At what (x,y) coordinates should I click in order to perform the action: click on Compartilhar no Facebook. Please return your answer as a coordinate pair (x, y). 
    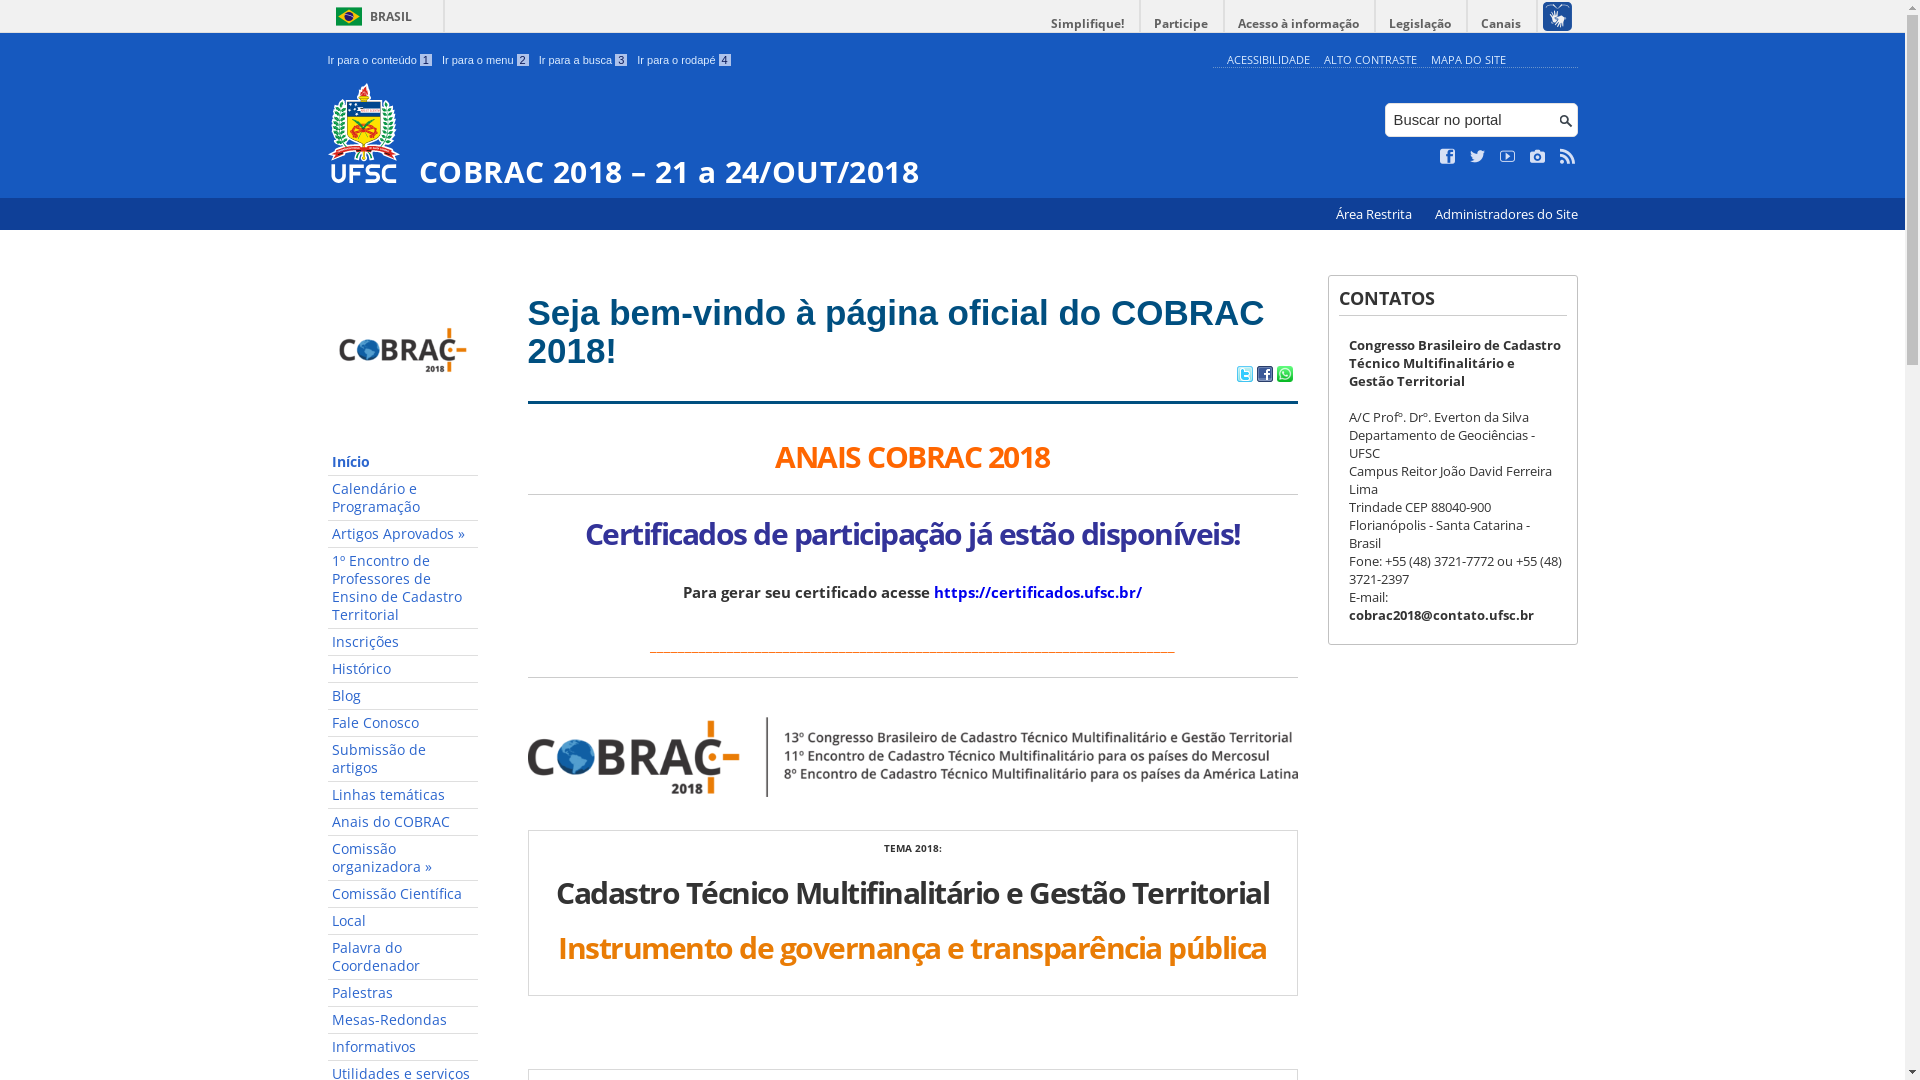
    Looking at the image, I should click on (1264, 376).